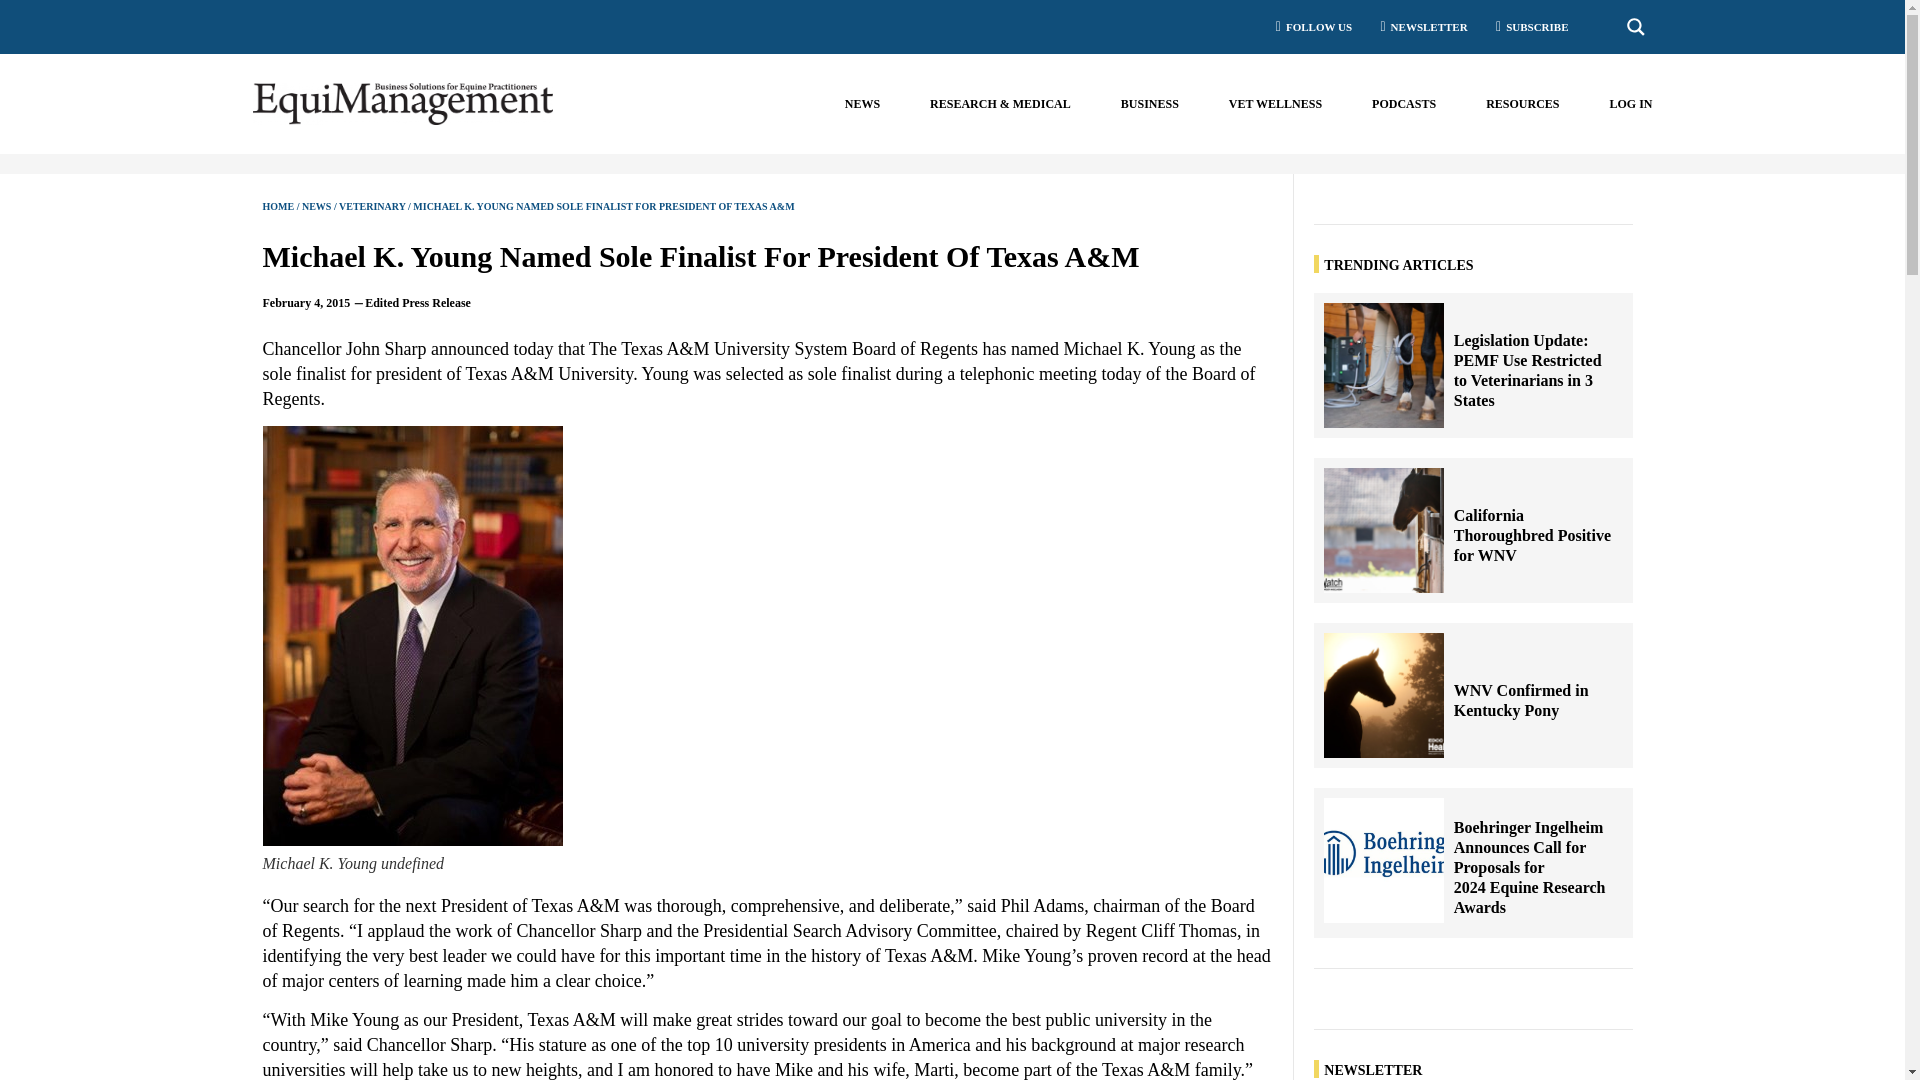 The height and width of the screenshot is (1080, 1920). Describe the element at coordinates (1275, 104) in the screenshot. I see `VET WELLNESS` at that location.